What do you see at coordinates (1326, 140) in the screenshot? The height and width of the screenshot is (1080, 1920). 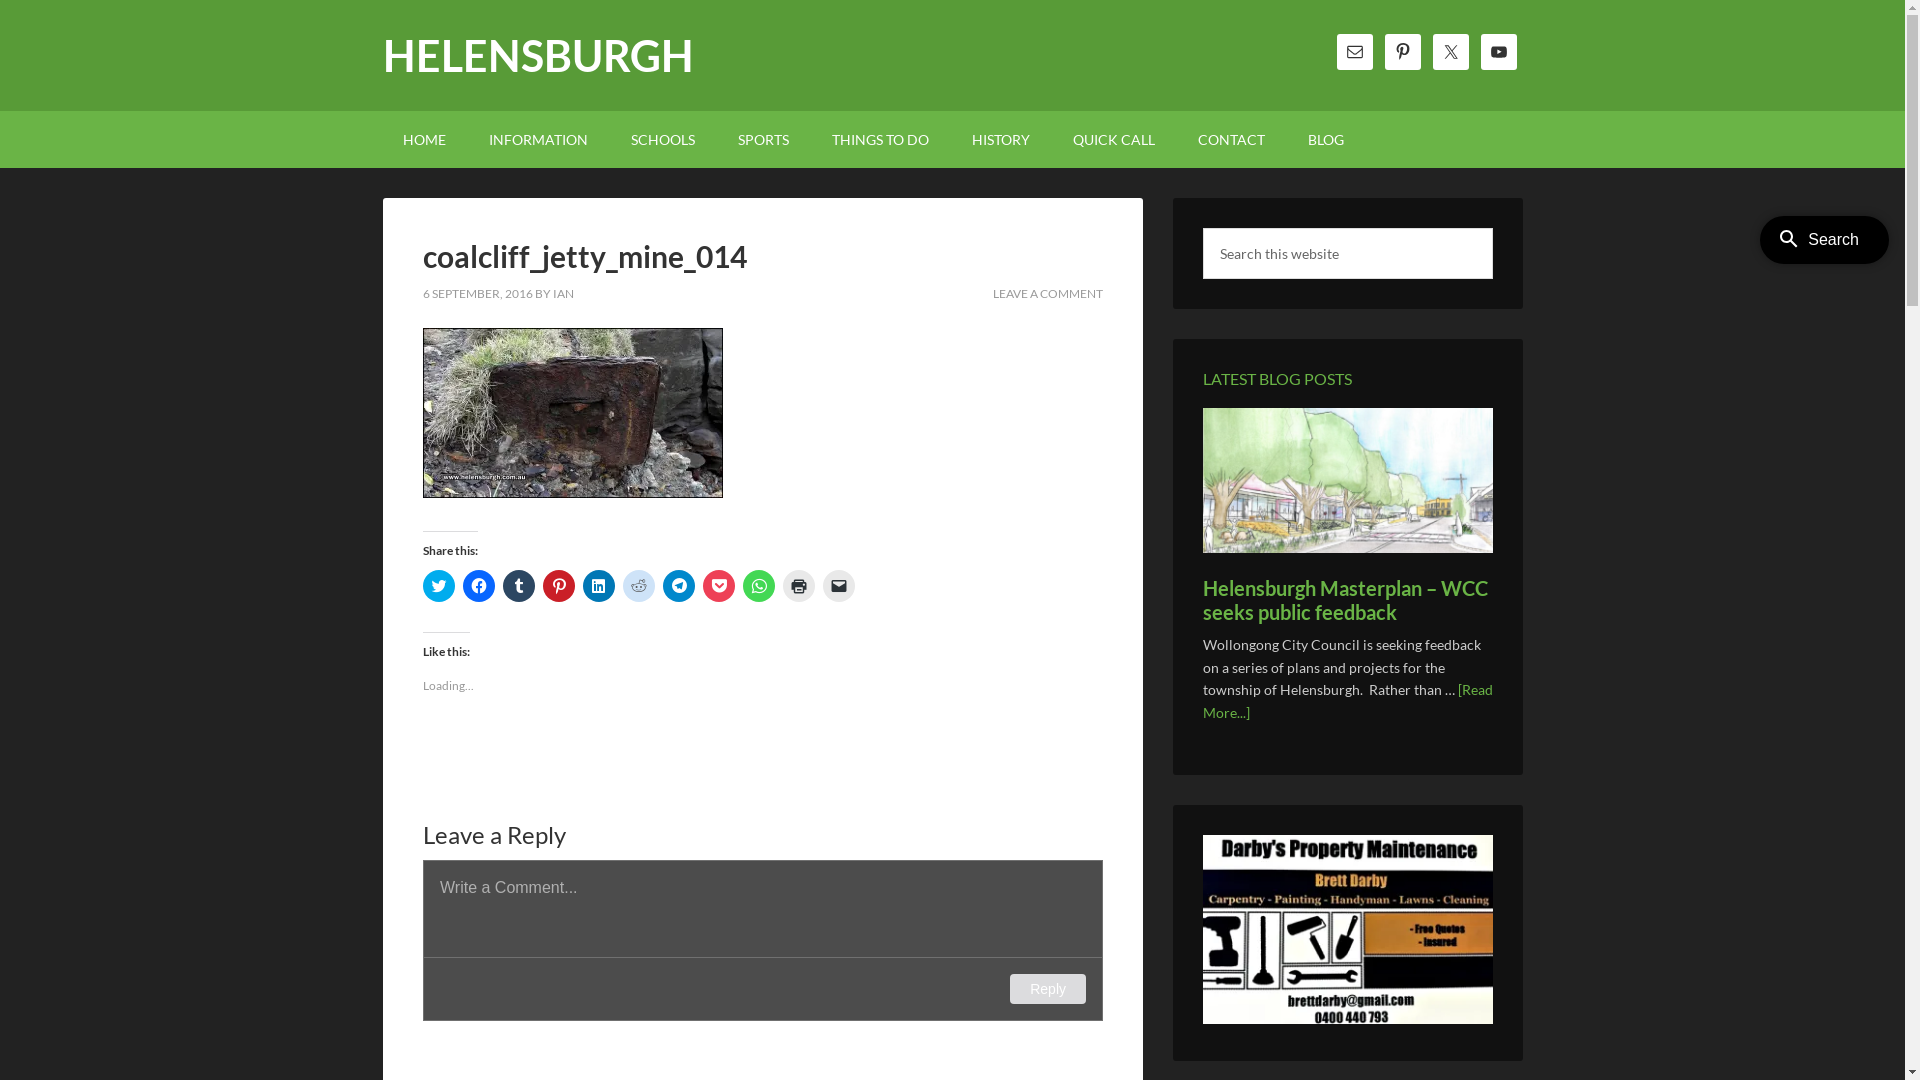 I see `BLOG` at bounding box center [1326, 140].